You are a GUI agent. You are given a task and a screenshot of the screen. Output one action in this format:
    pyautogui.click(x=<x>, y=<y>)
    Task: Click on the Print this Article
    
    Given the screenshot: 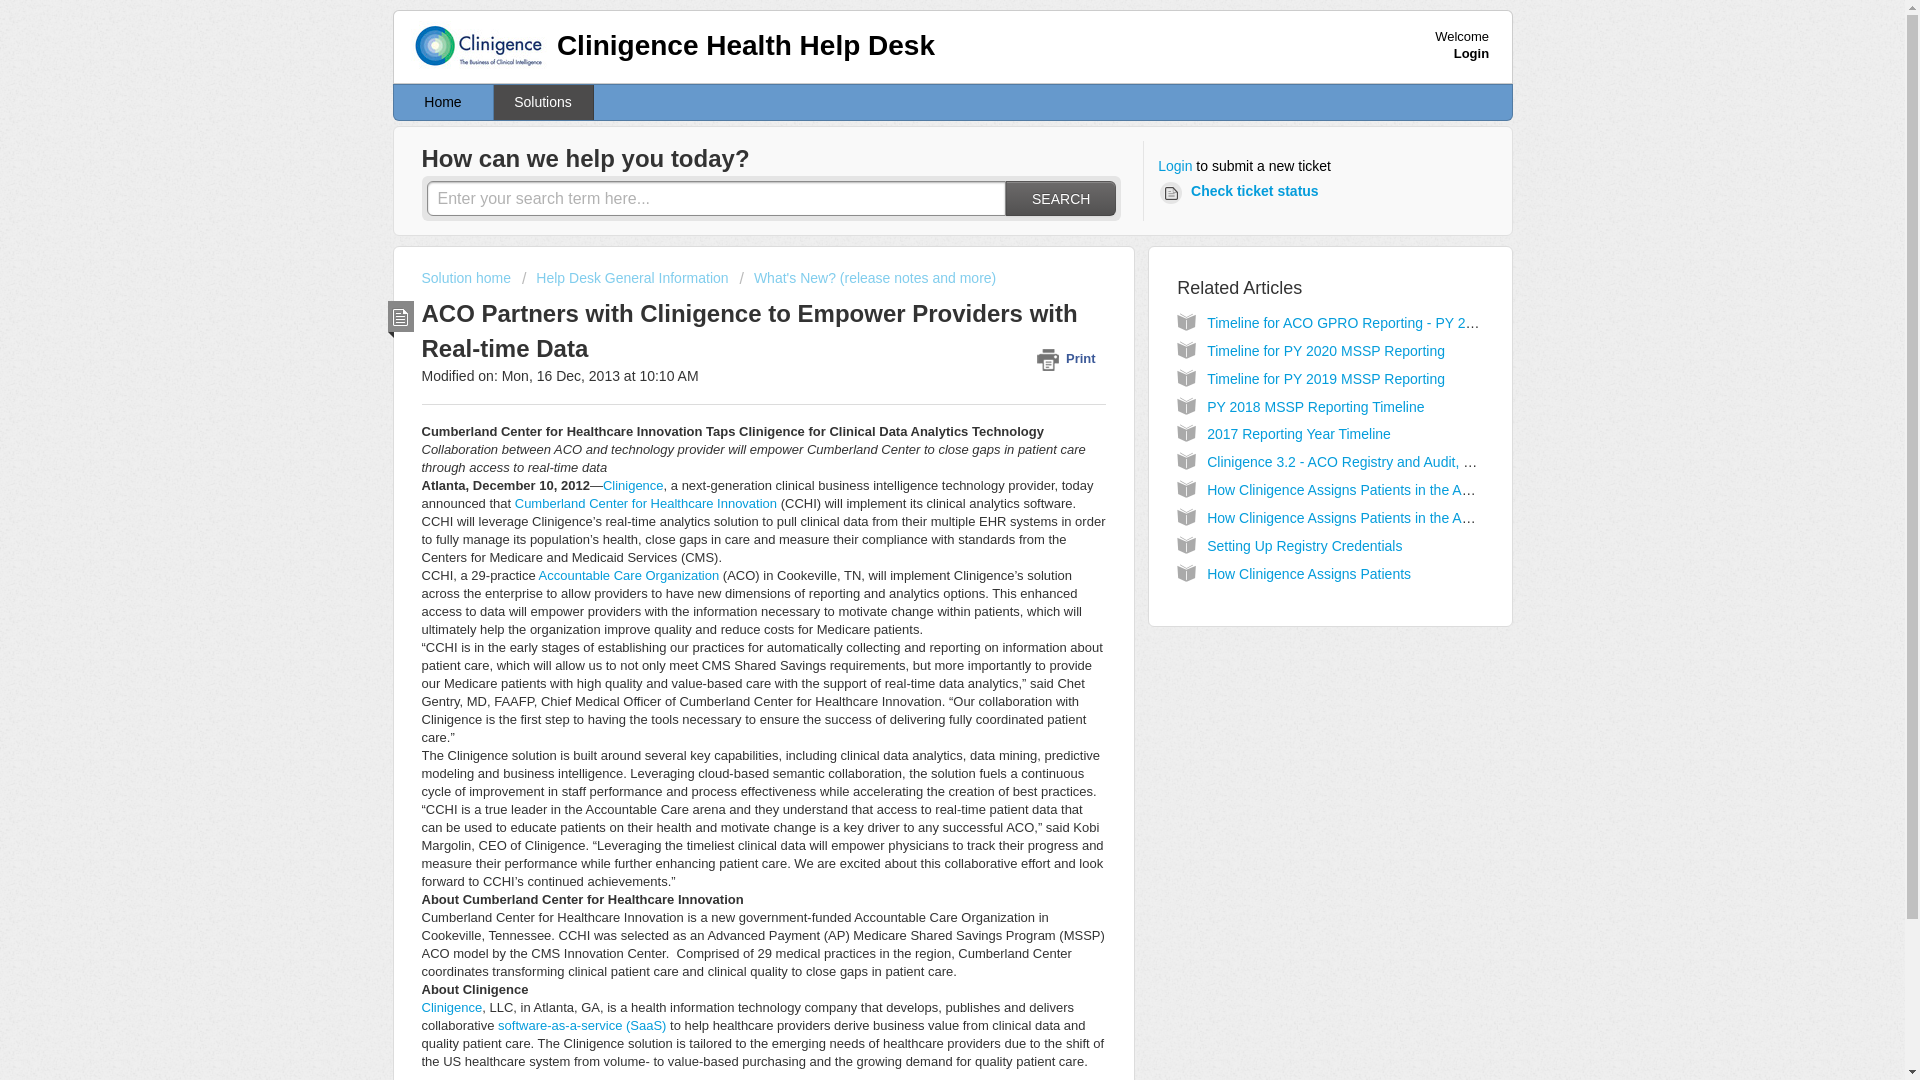 What is the action you would take?
    pyautogui.click(x=1070, y=358)
    